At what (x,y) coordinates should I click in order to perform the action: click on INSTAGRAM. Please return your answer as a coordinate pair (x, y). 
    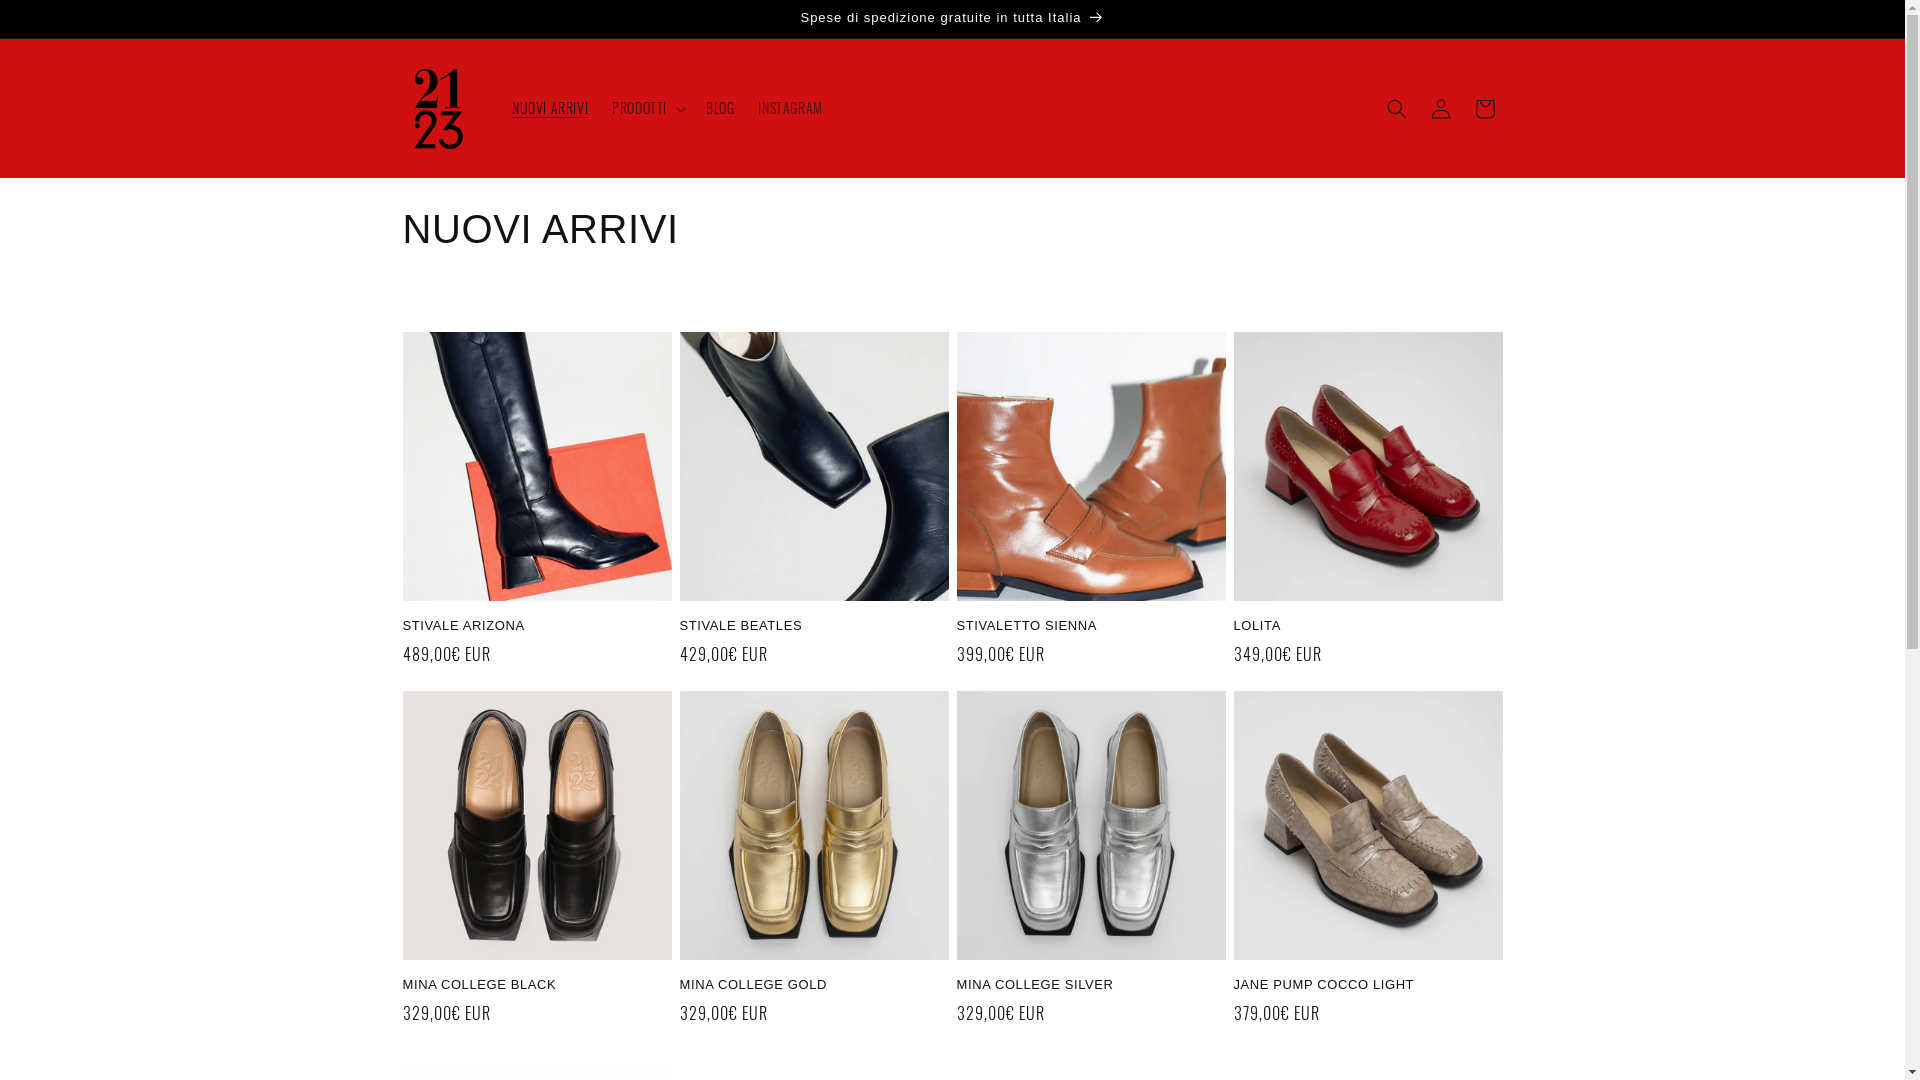
    Looking at the image, I should click on (790, 108).